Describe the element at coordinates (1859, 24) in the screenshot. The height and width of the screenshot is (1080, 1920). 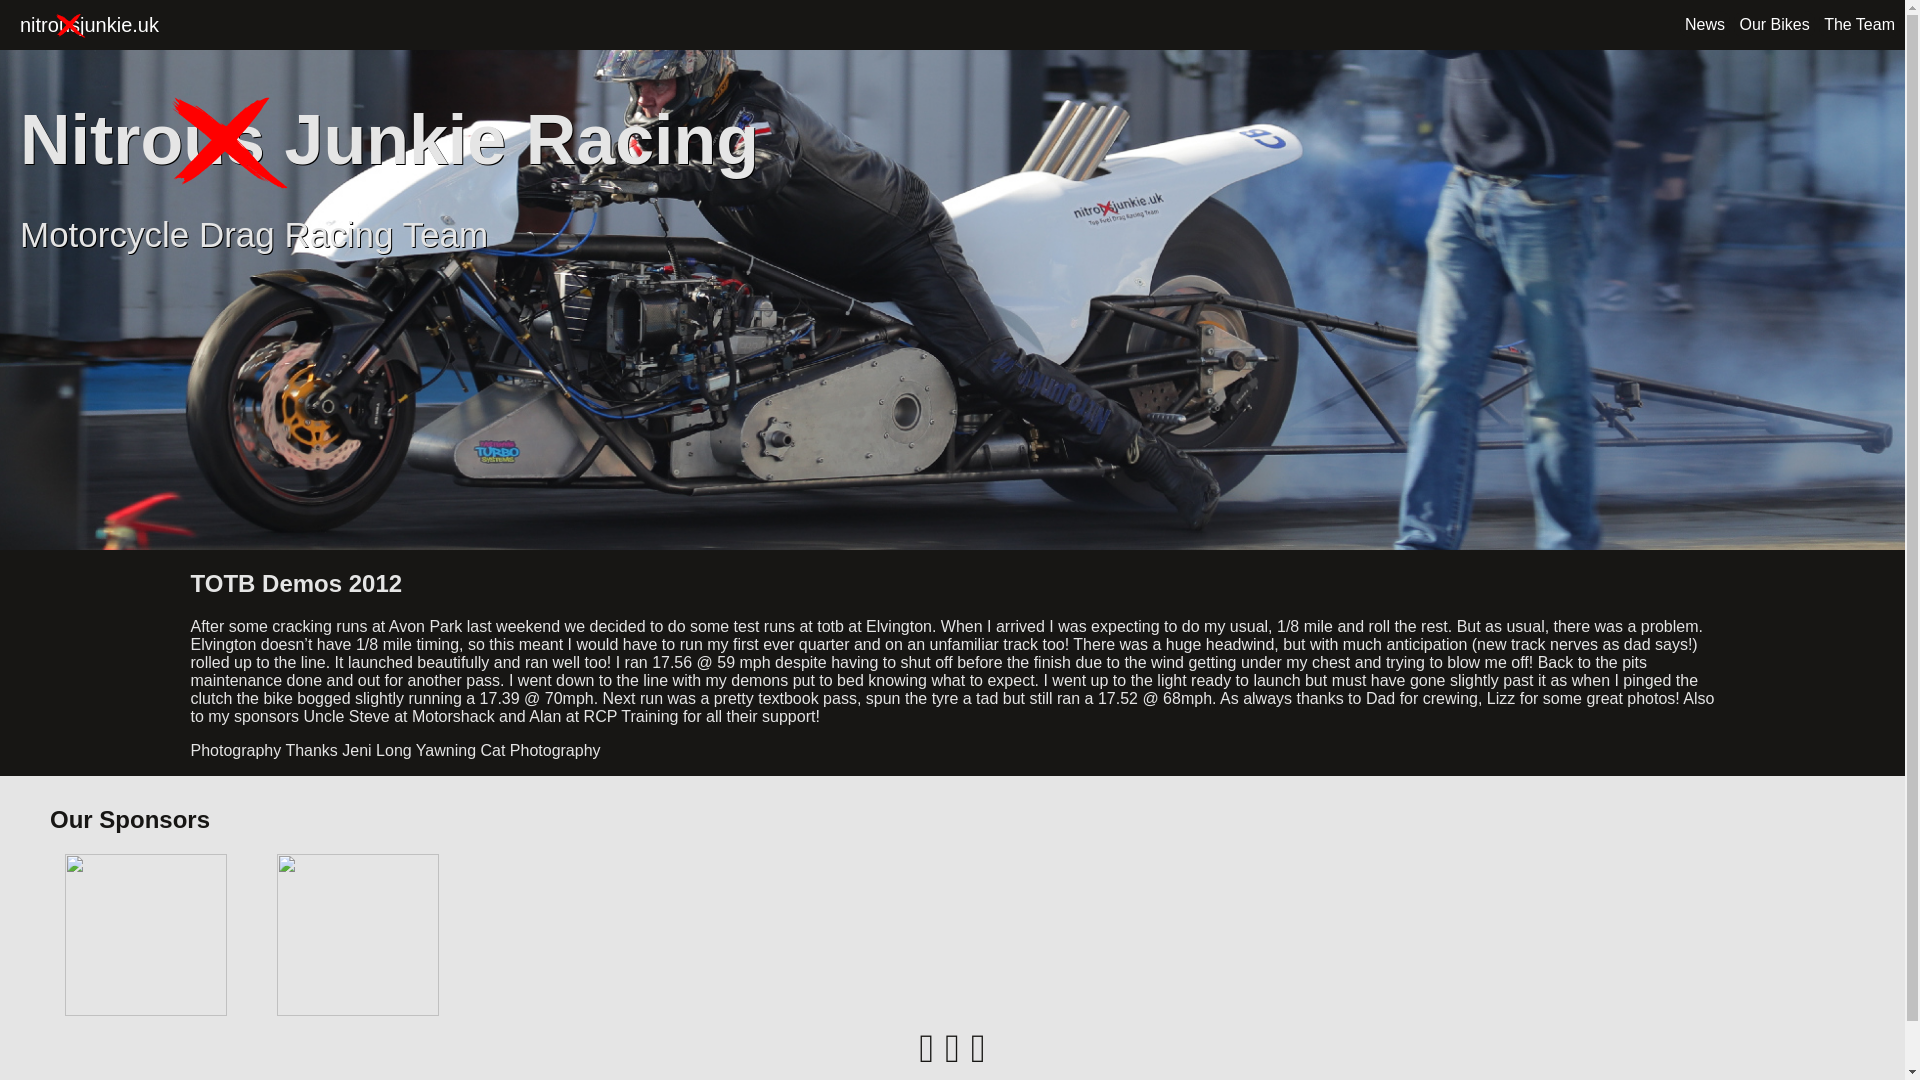
I see `News` at that location.